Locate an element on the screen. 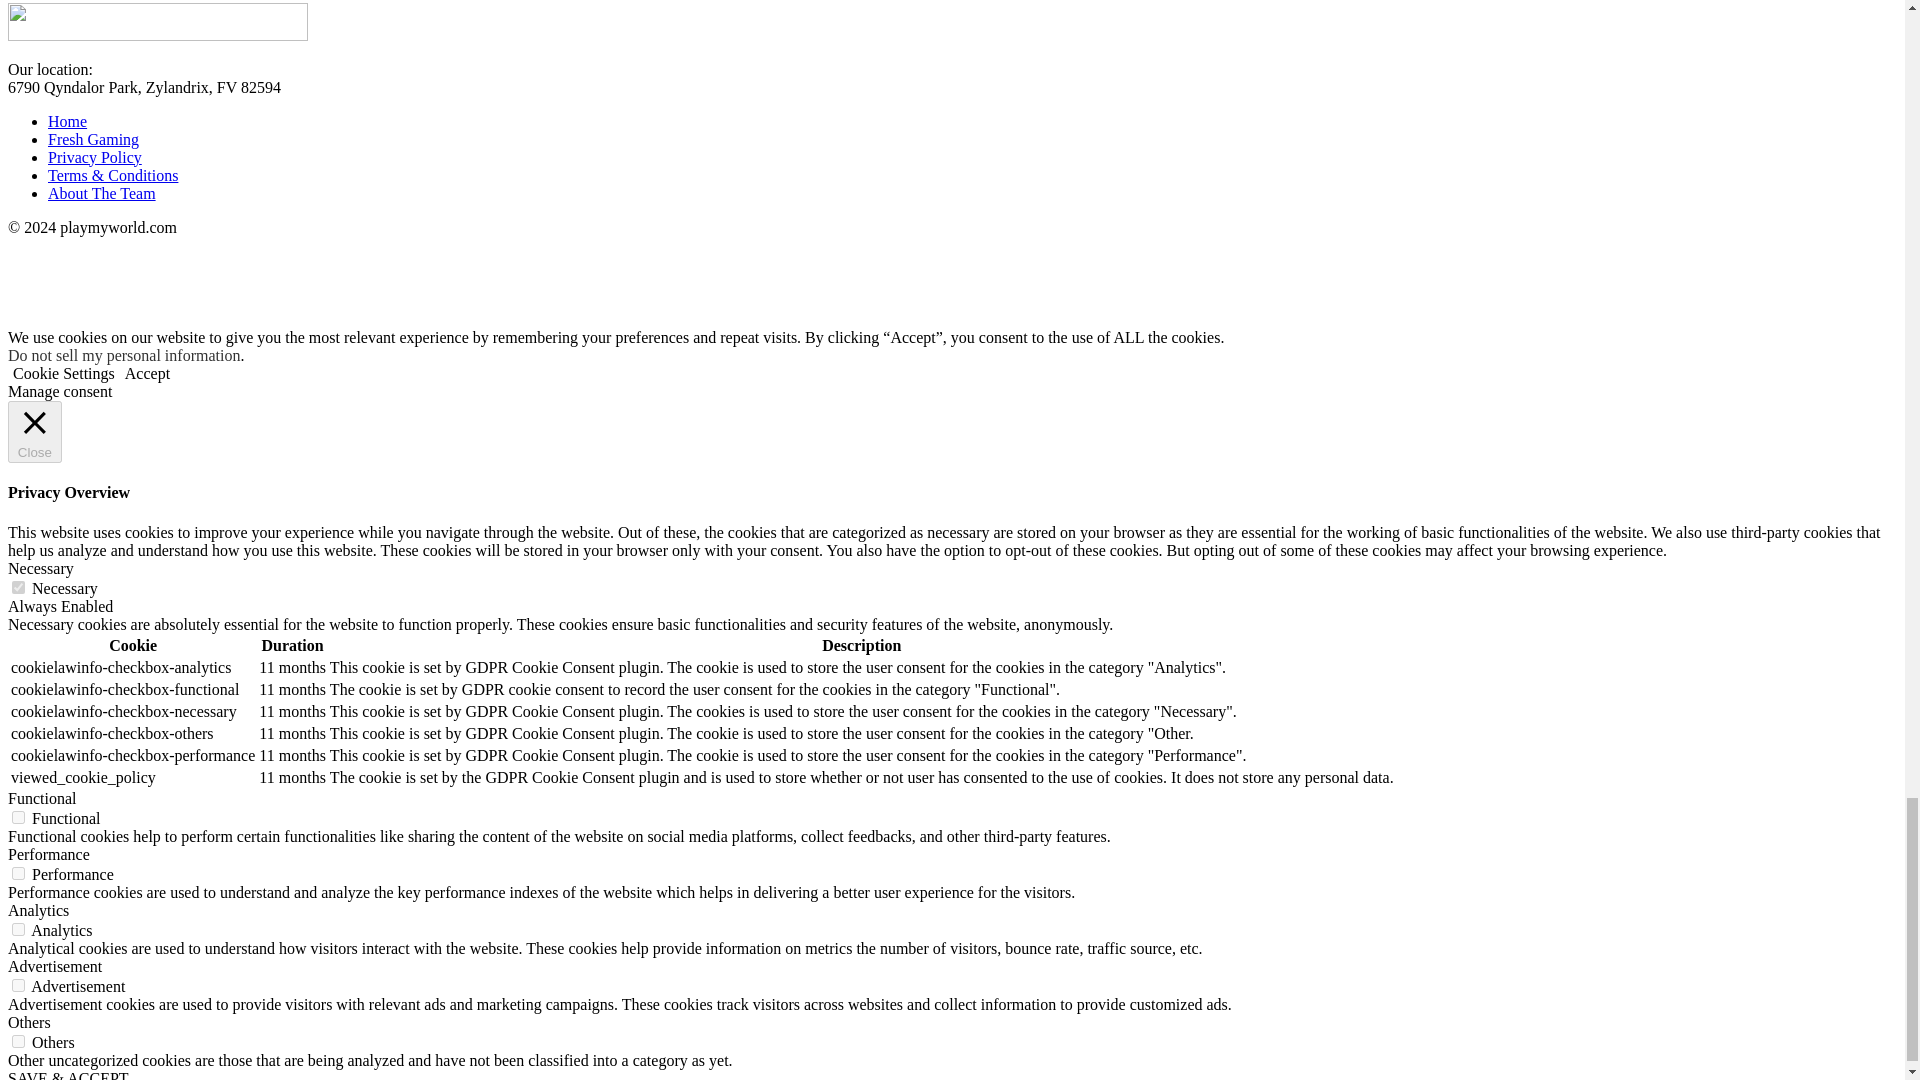 Image resolution: width=1920 pixels, height=1080 pixels. on is located at coordinates (18, 985).